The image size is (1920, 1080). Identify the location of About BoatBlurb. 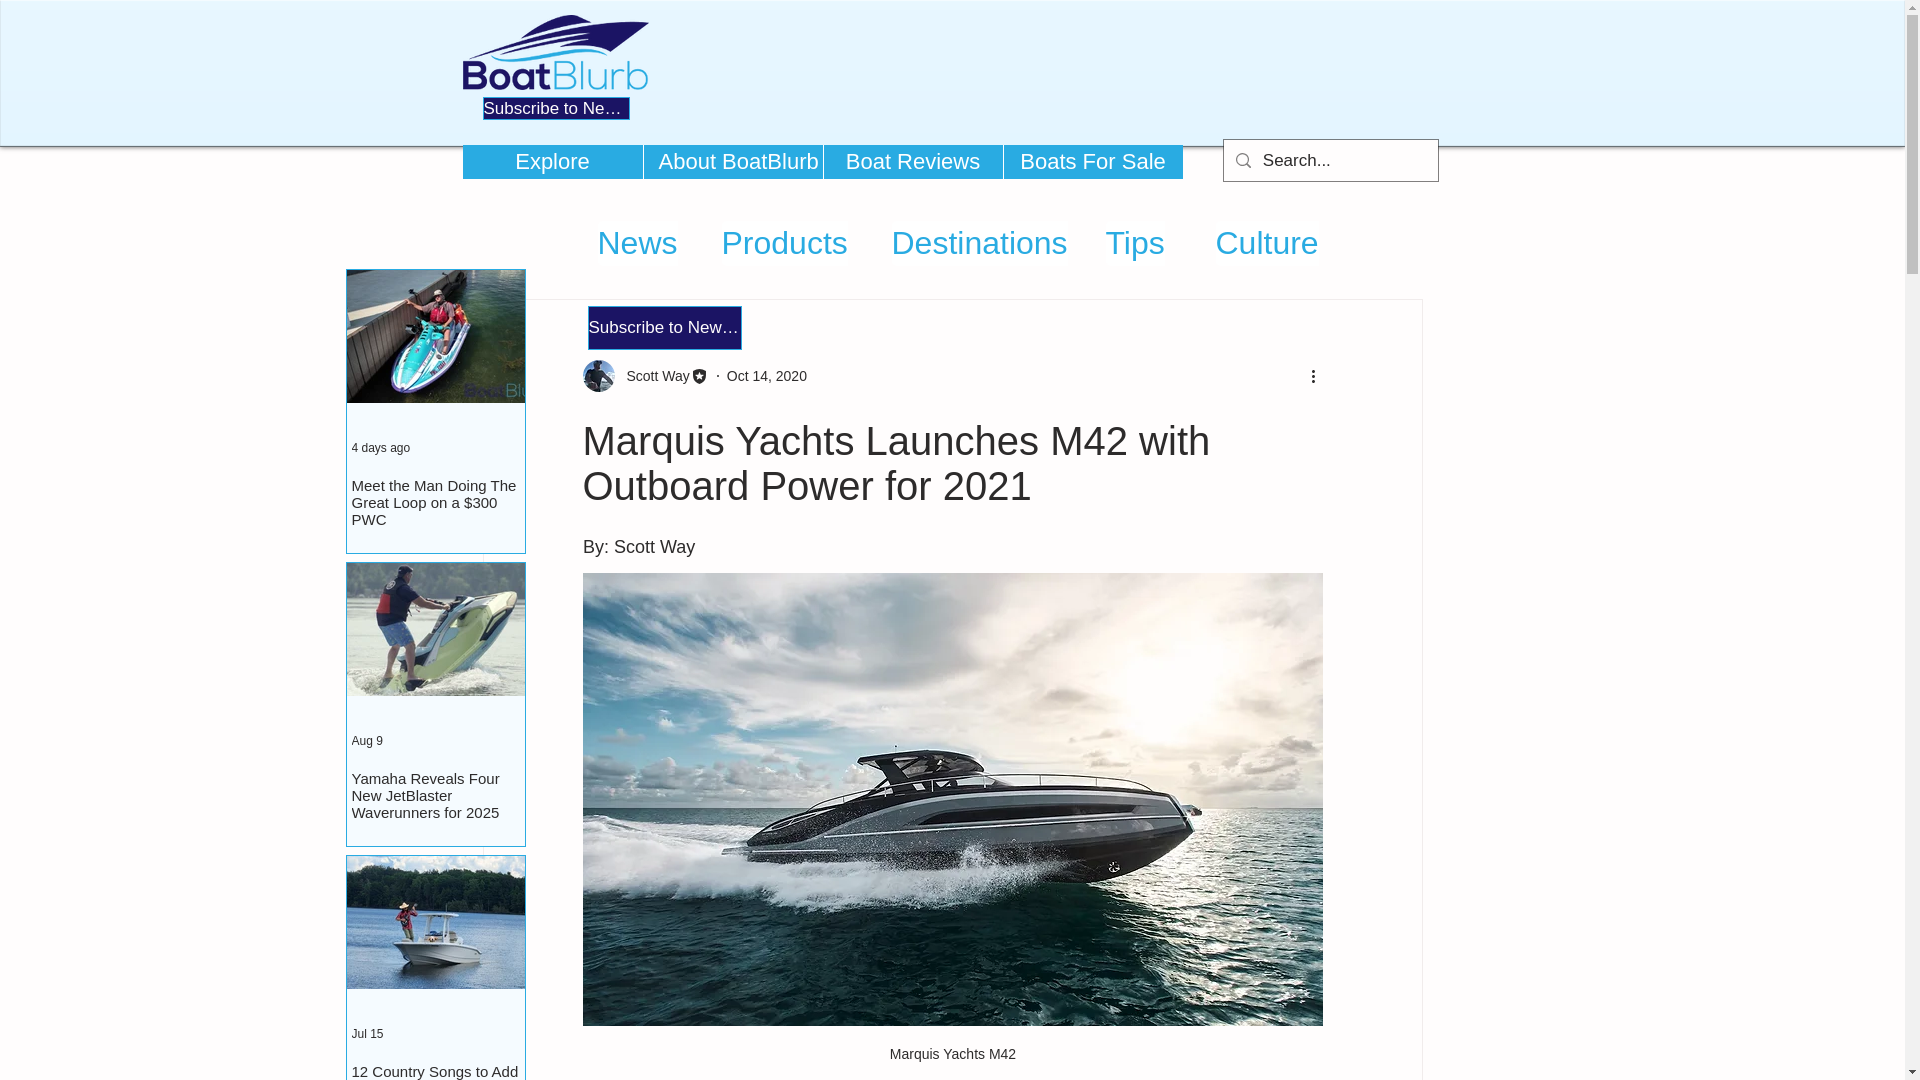
(731, 162).